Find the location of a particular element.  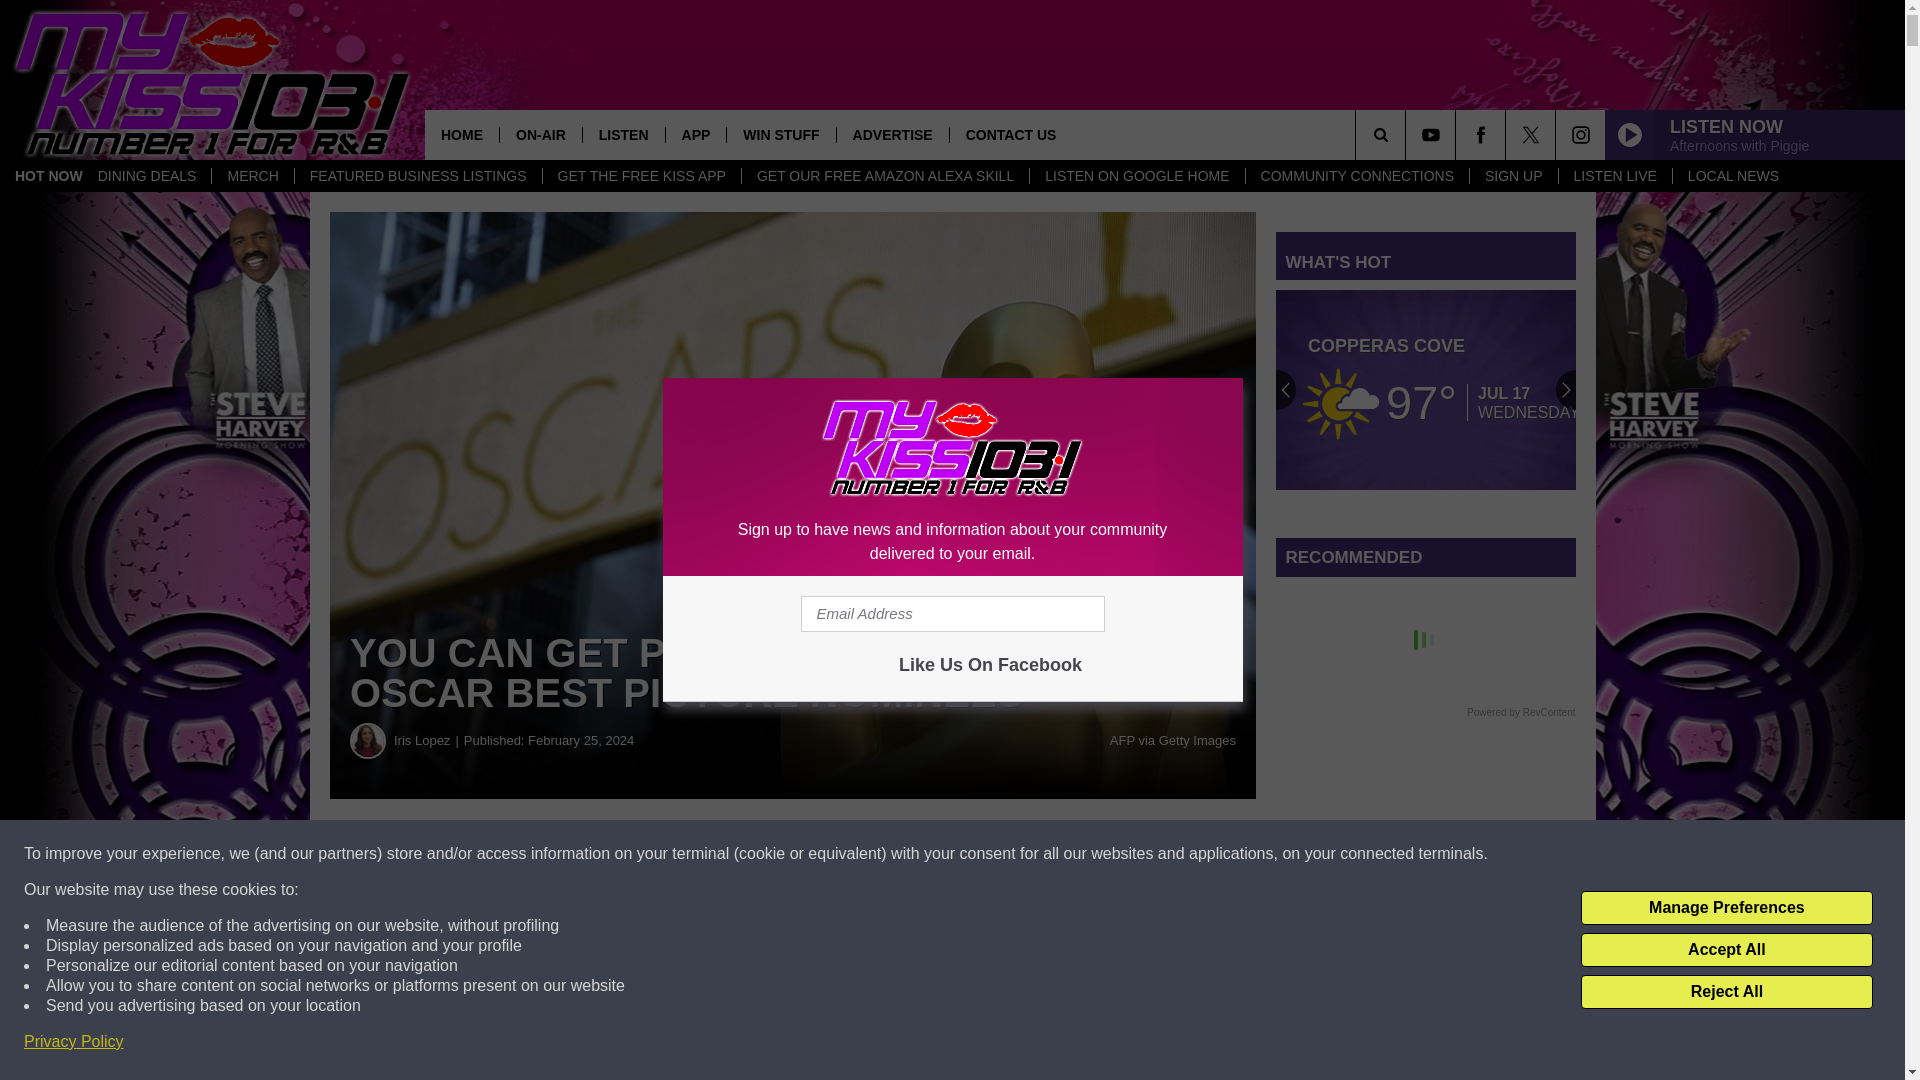

LISTEN LIVE is located at coordinates (1614, 176).